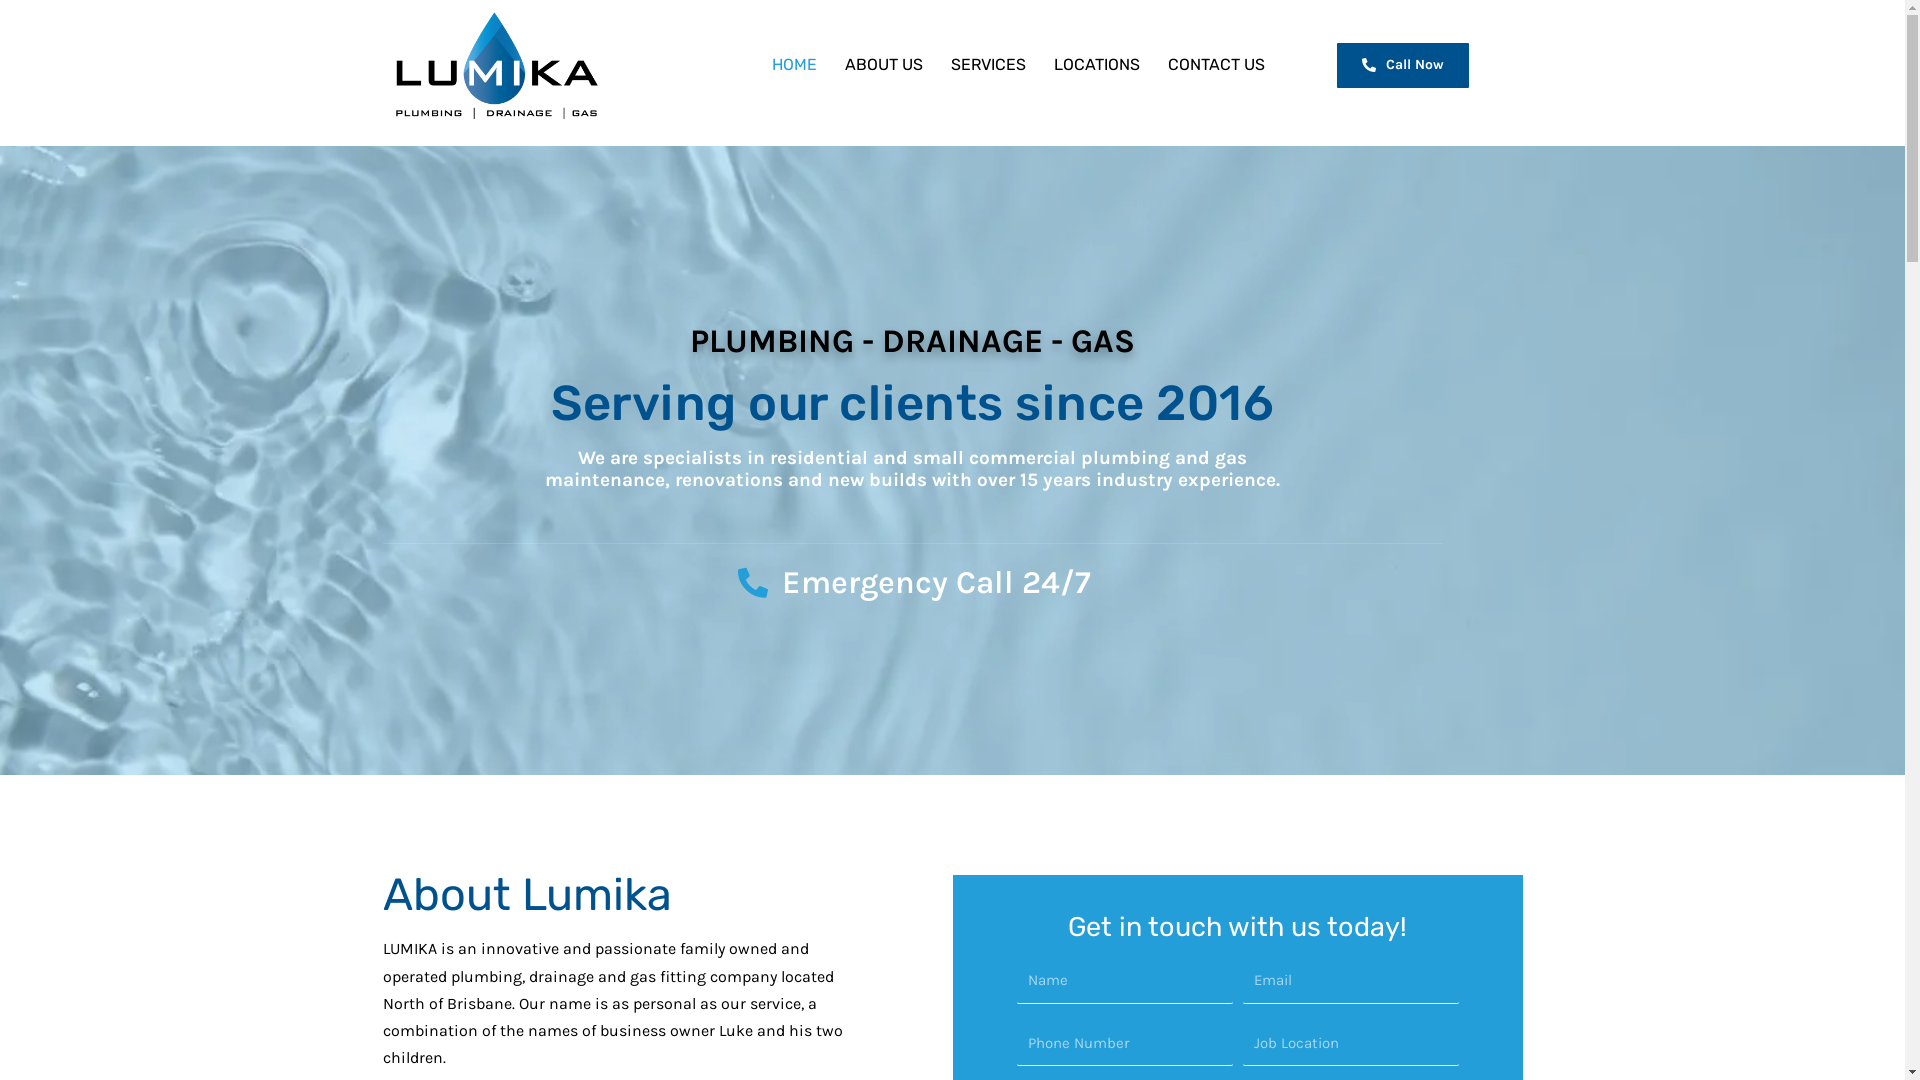 This screenshot has height=1080, width=1920. I want to click on Call Now, so click(1403, 66).